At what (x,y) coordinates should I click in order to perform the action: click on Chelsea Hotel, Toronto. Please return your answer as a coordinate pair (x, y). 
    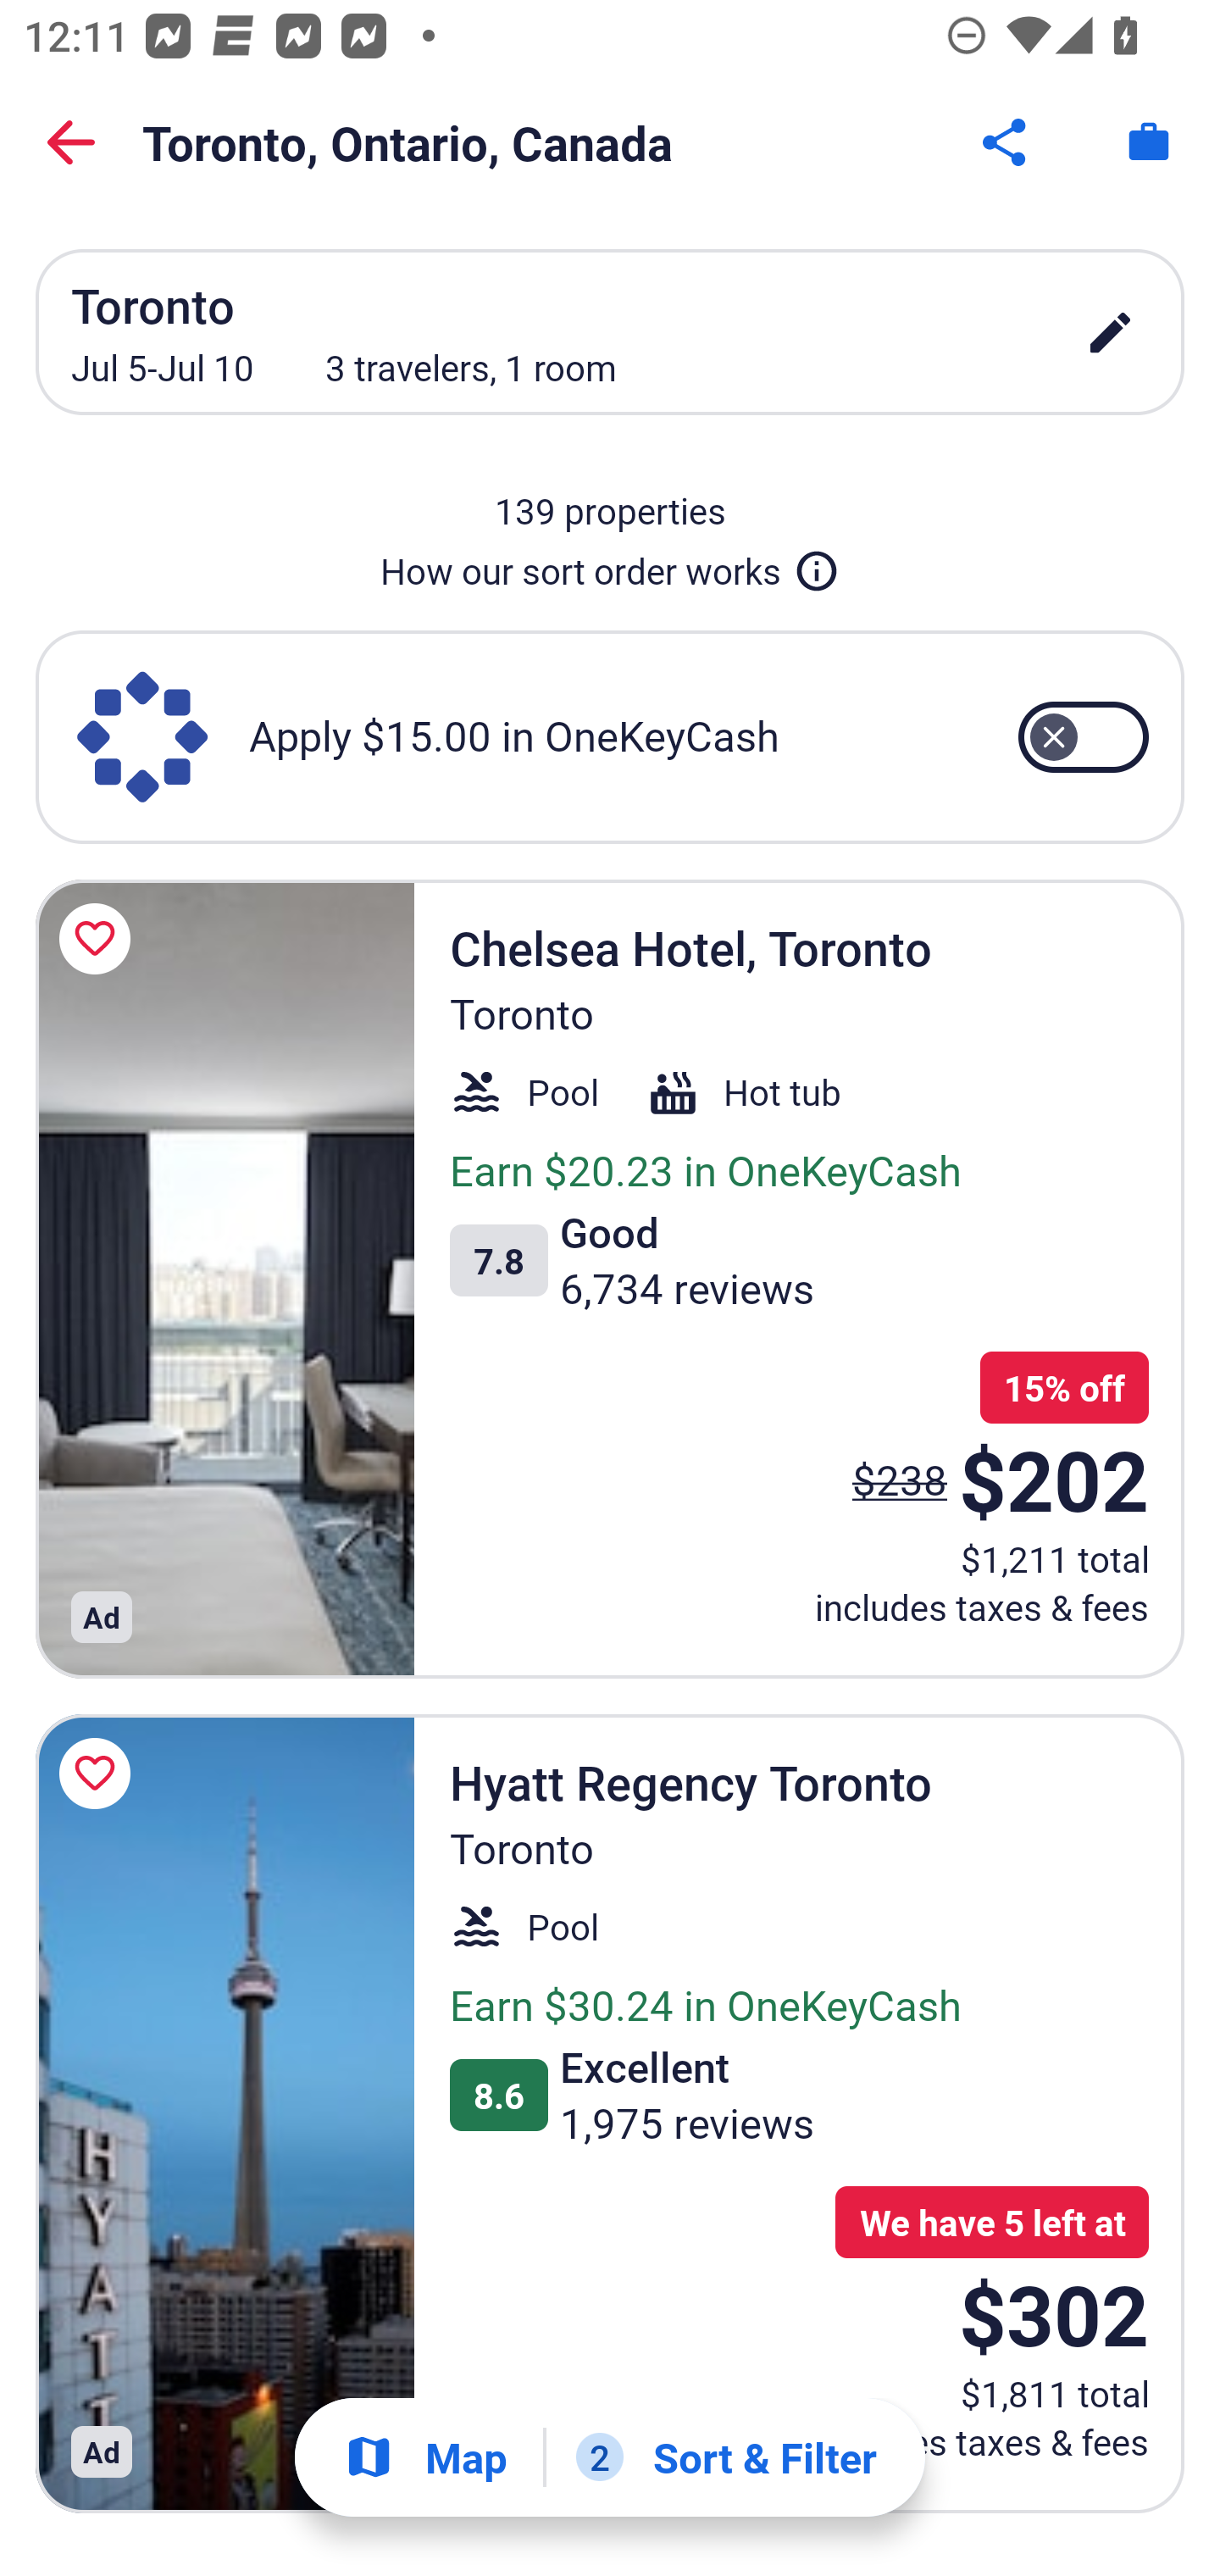
    Looking at the image, I should click on (225, 1279).